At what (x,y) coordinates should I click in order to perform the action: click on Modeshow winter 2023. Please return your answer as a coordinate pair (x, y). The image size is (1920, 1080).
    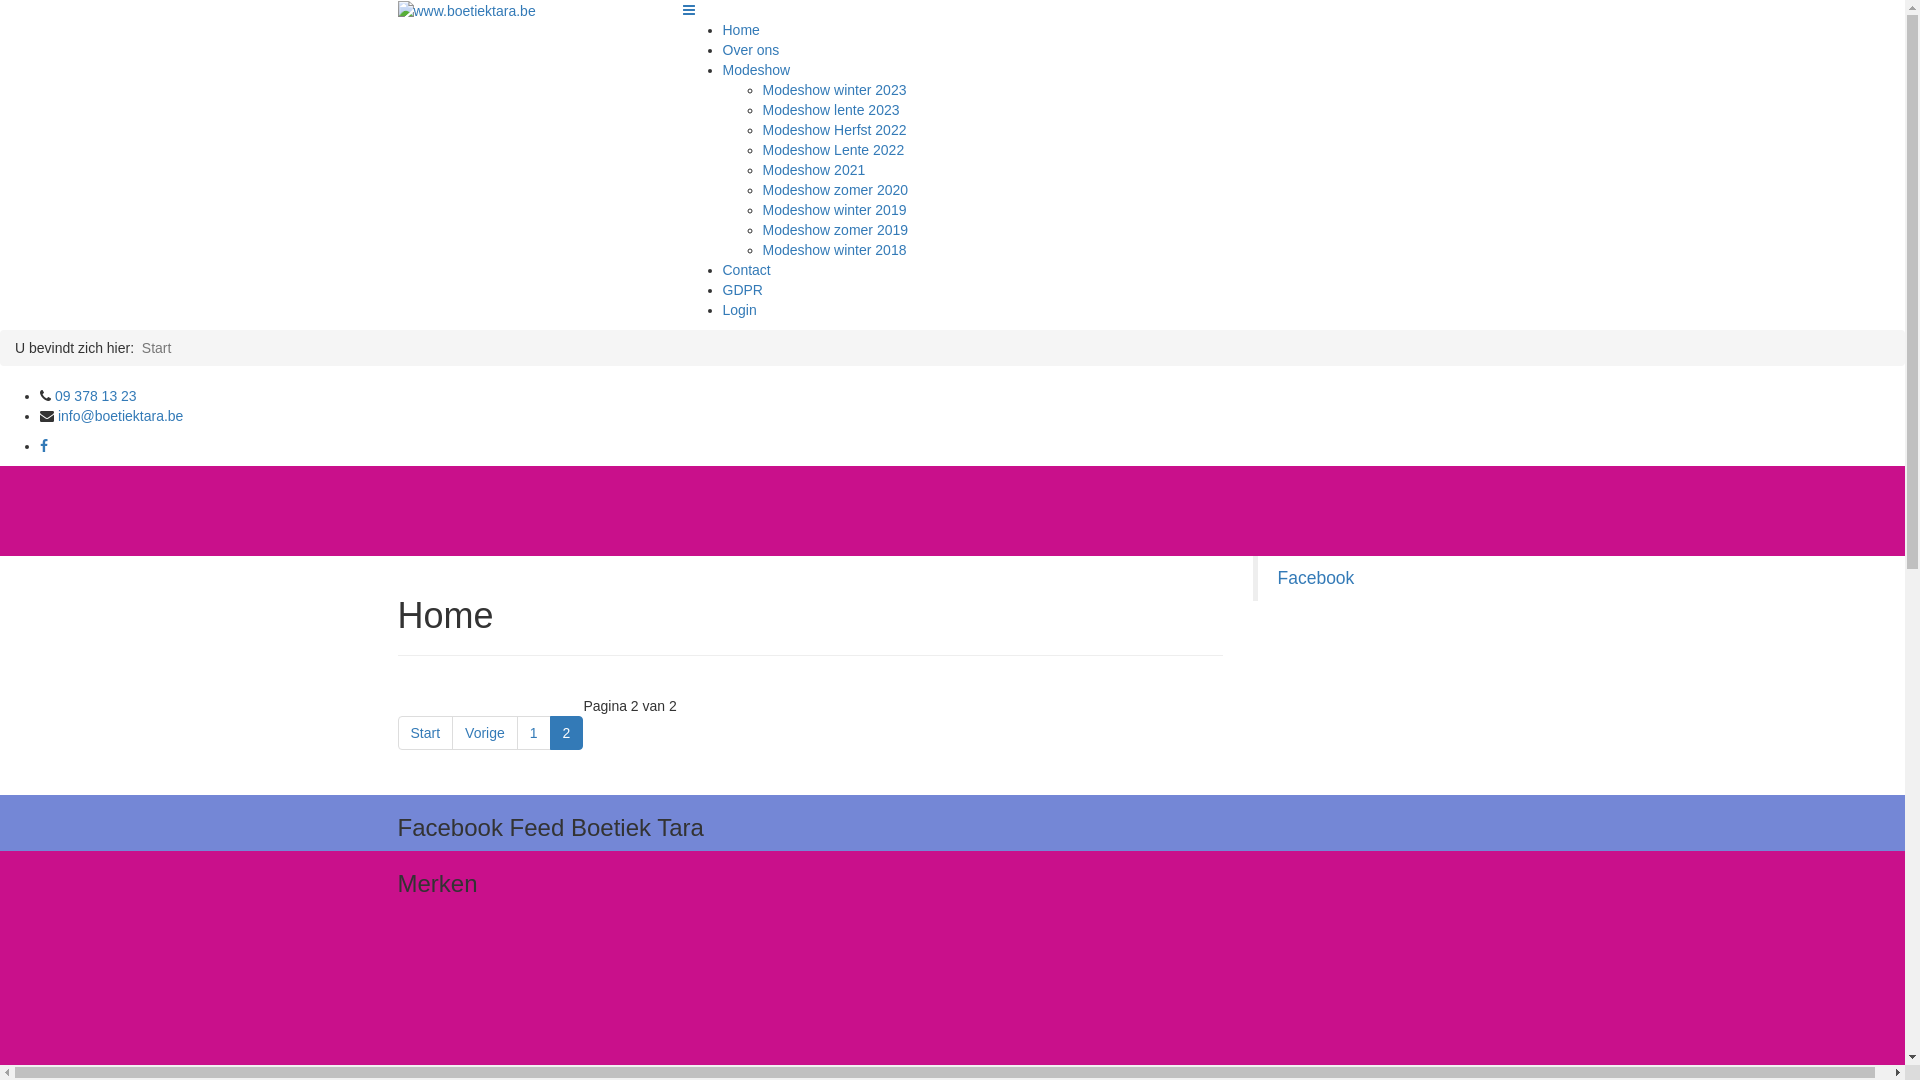
    Looking at the image, I should click on (834, 90).